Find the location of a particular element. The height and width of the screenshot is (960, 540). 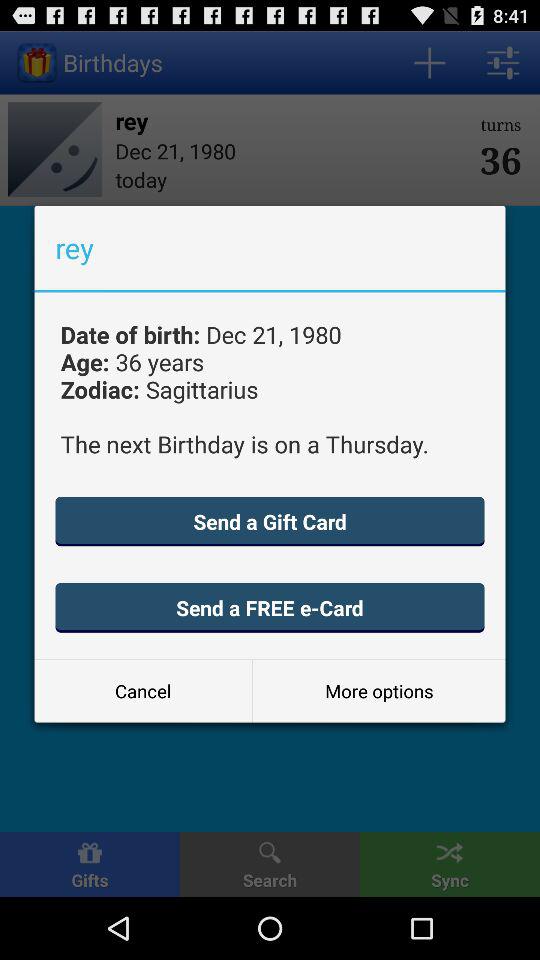

choose the icon below send a free button is located at coordinates (378, 690).